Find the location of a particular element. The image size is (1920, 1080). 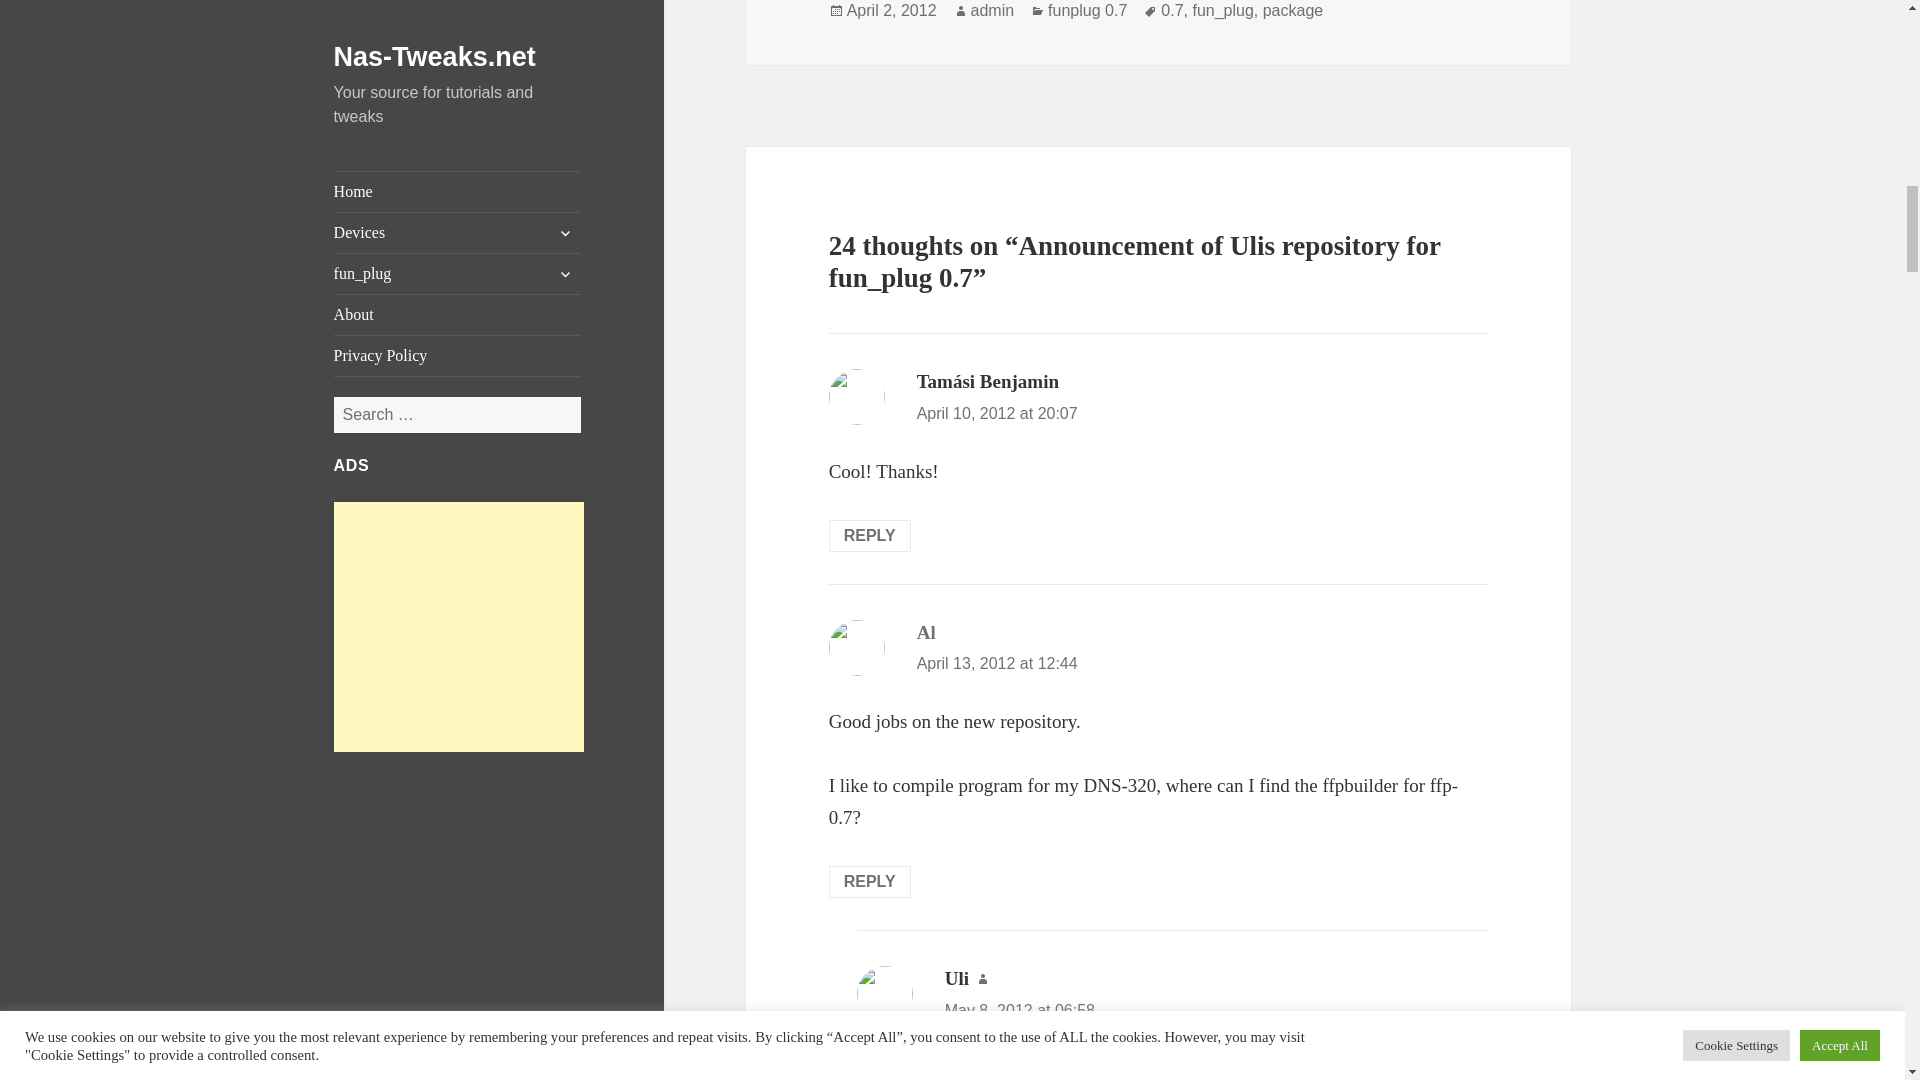

REPLY is located at coordinates (870, 882).